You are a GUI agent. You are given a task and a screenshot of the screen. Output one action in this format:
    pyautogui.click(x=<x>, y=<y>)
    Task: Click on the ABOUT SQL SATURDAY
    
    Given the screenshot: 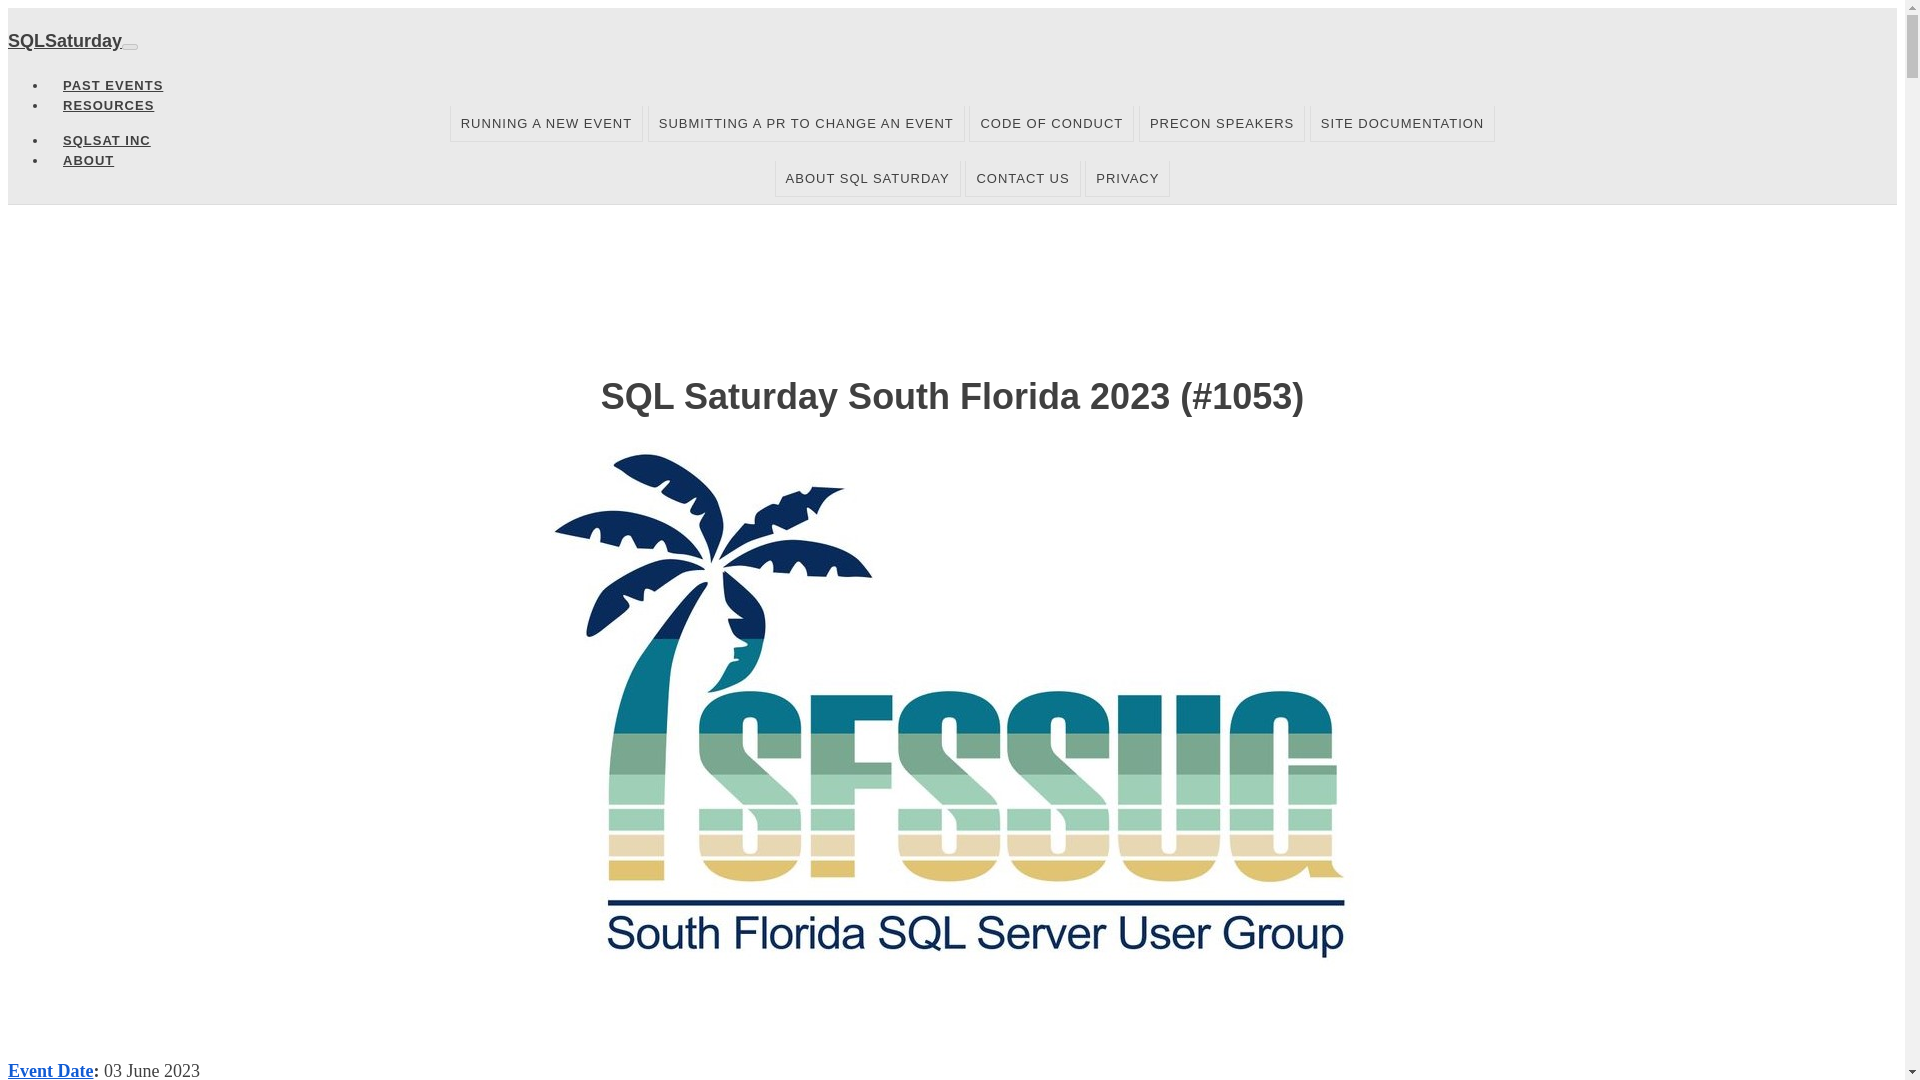 What is the action you would take?
    pyautogui.click(x=868, y=178)
    